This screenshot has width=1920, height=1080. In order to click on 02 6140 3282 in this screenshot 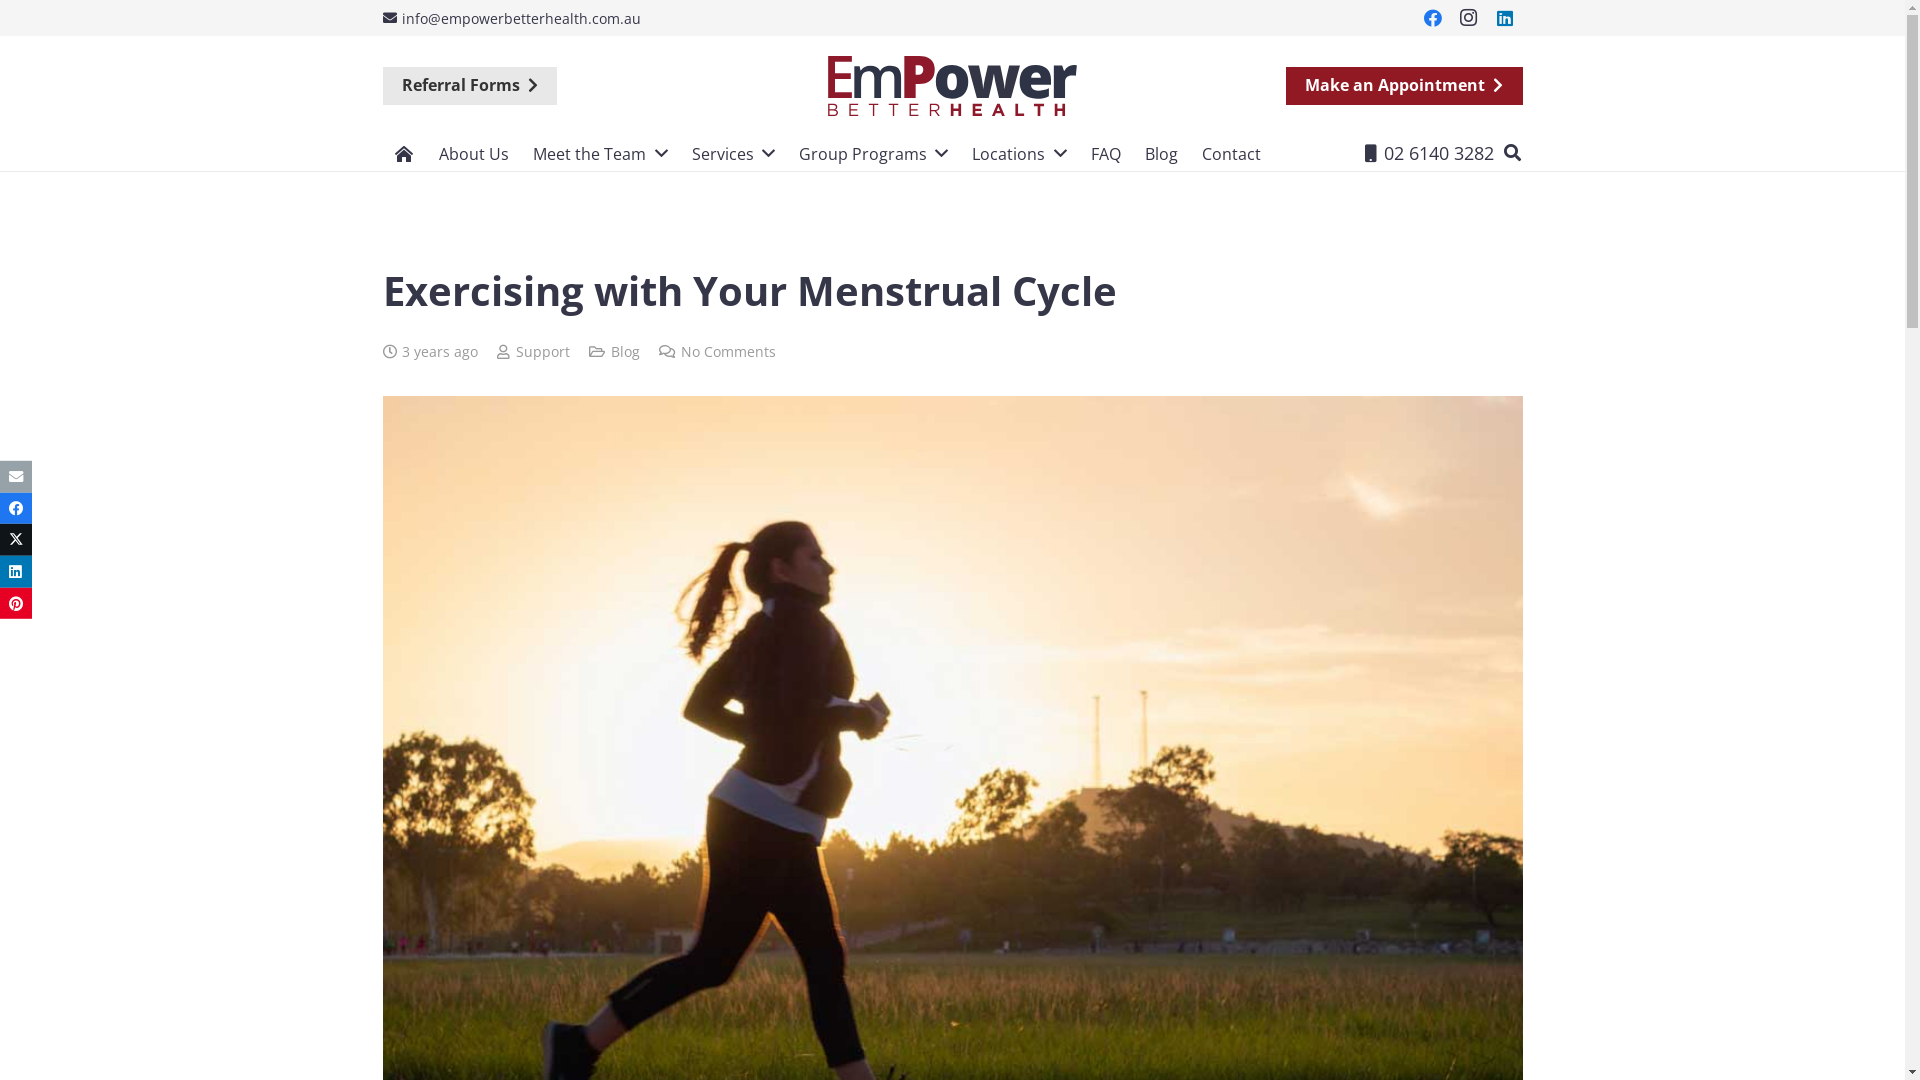, I will do `click(1075, 714)`.